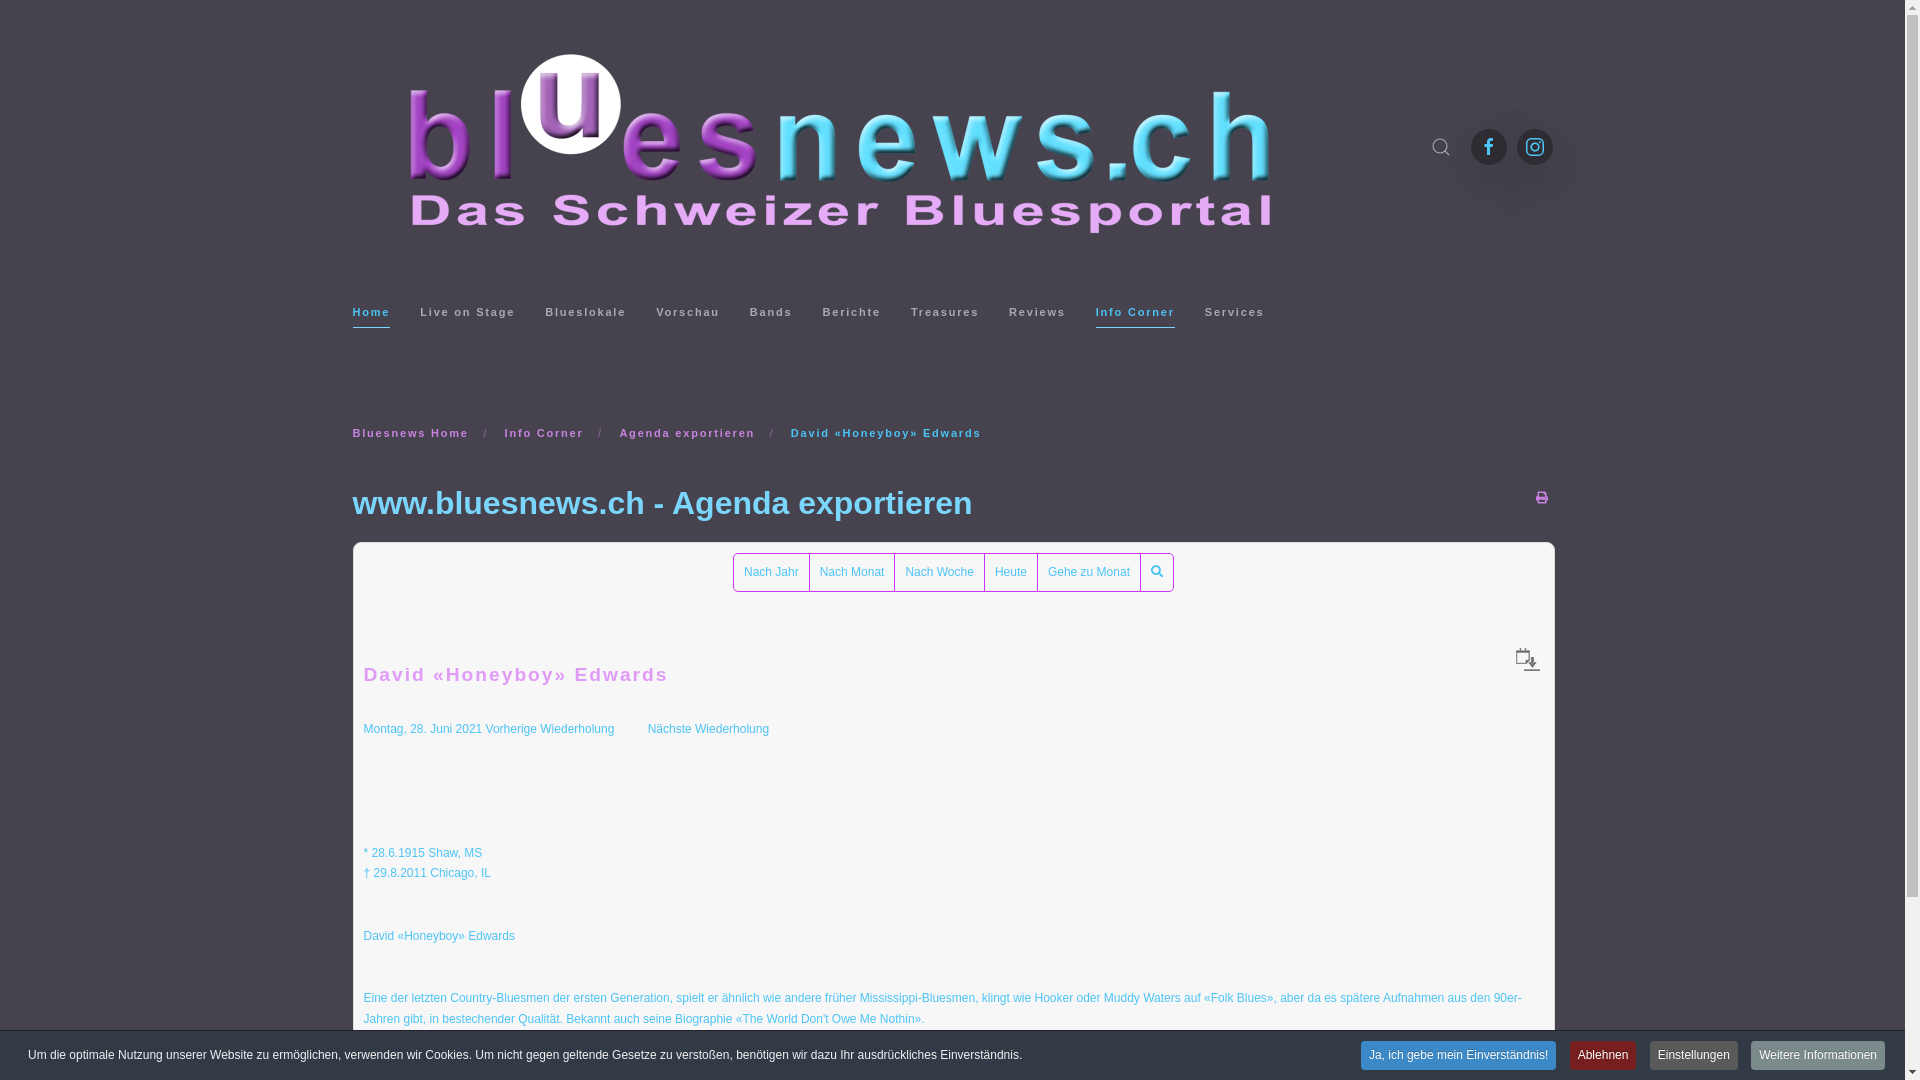 This screenshot has height=1080, width=1920. Describe the element at coordinates (939, 572) in the screenshot. I see `Nach Woche` at that location.